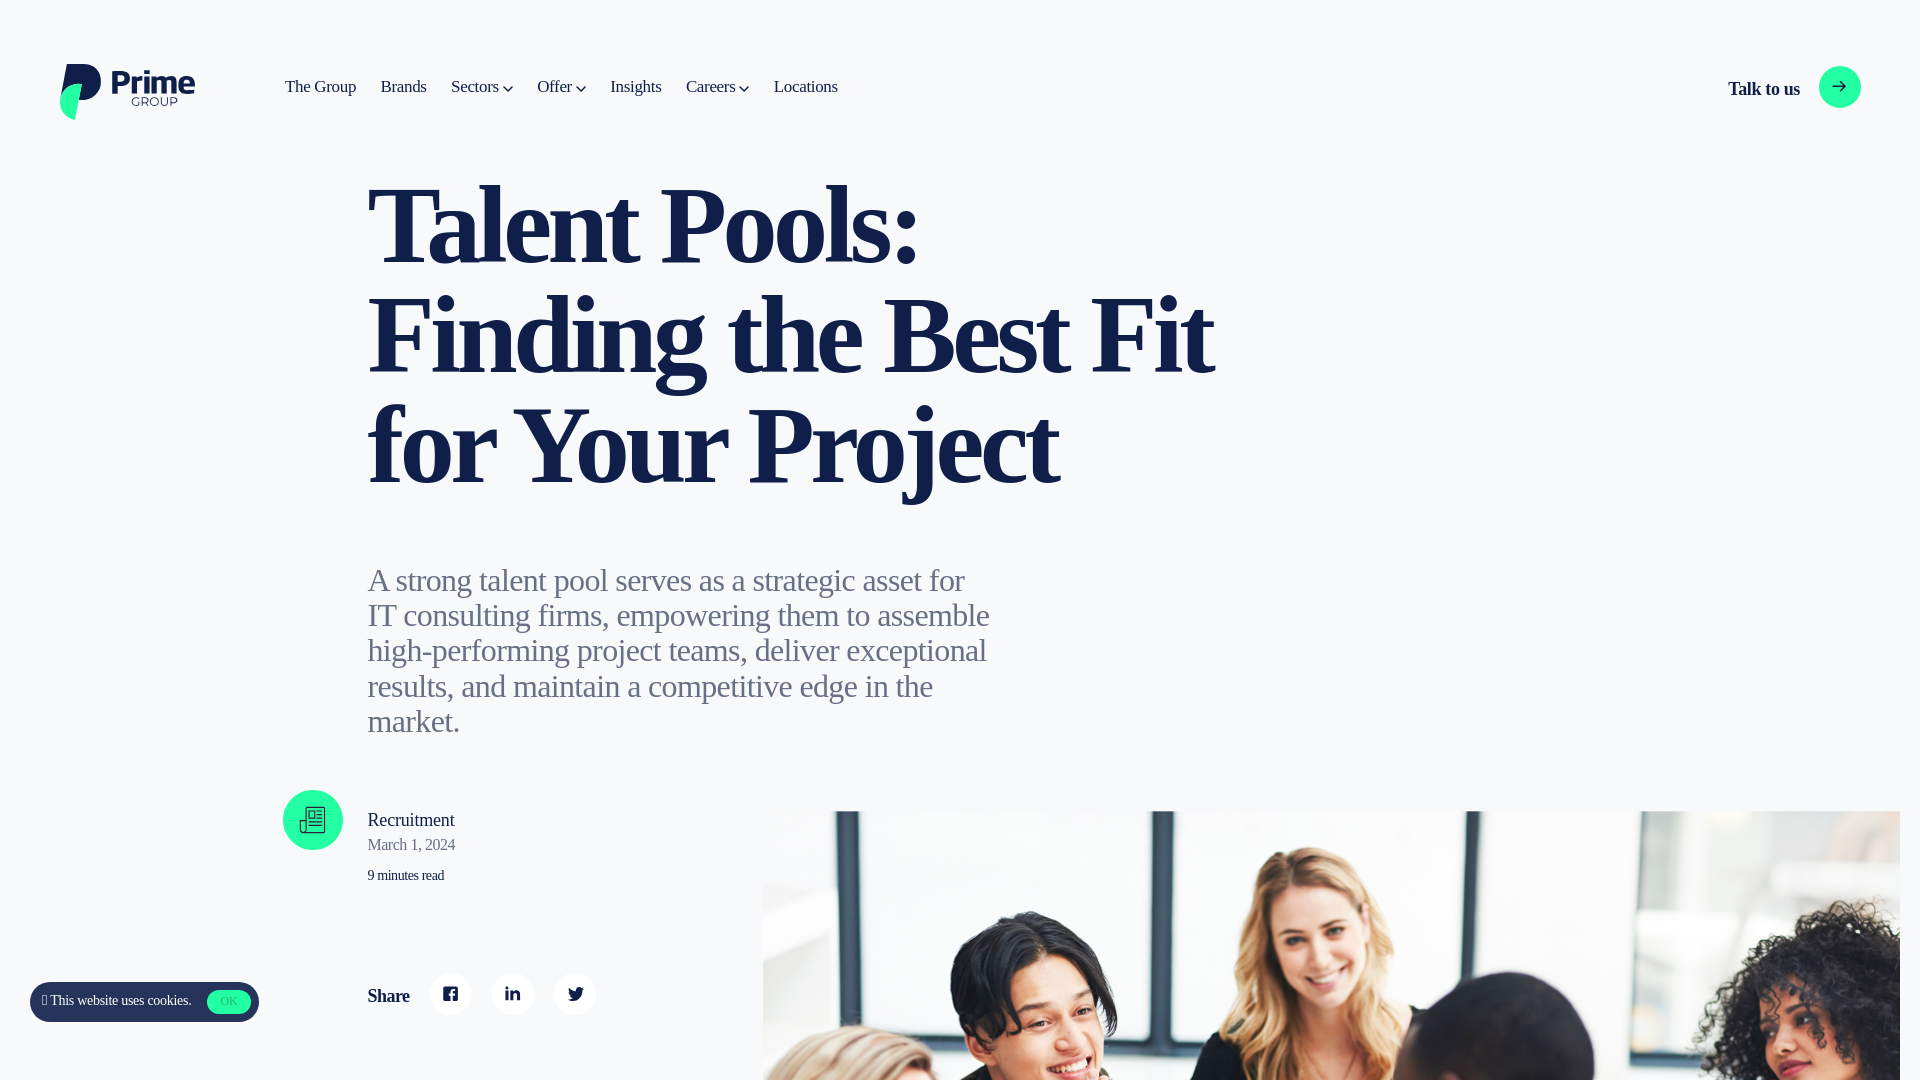 This screenshot has width=1920, height=1080. I want to click on Offer, so click(561, 87).